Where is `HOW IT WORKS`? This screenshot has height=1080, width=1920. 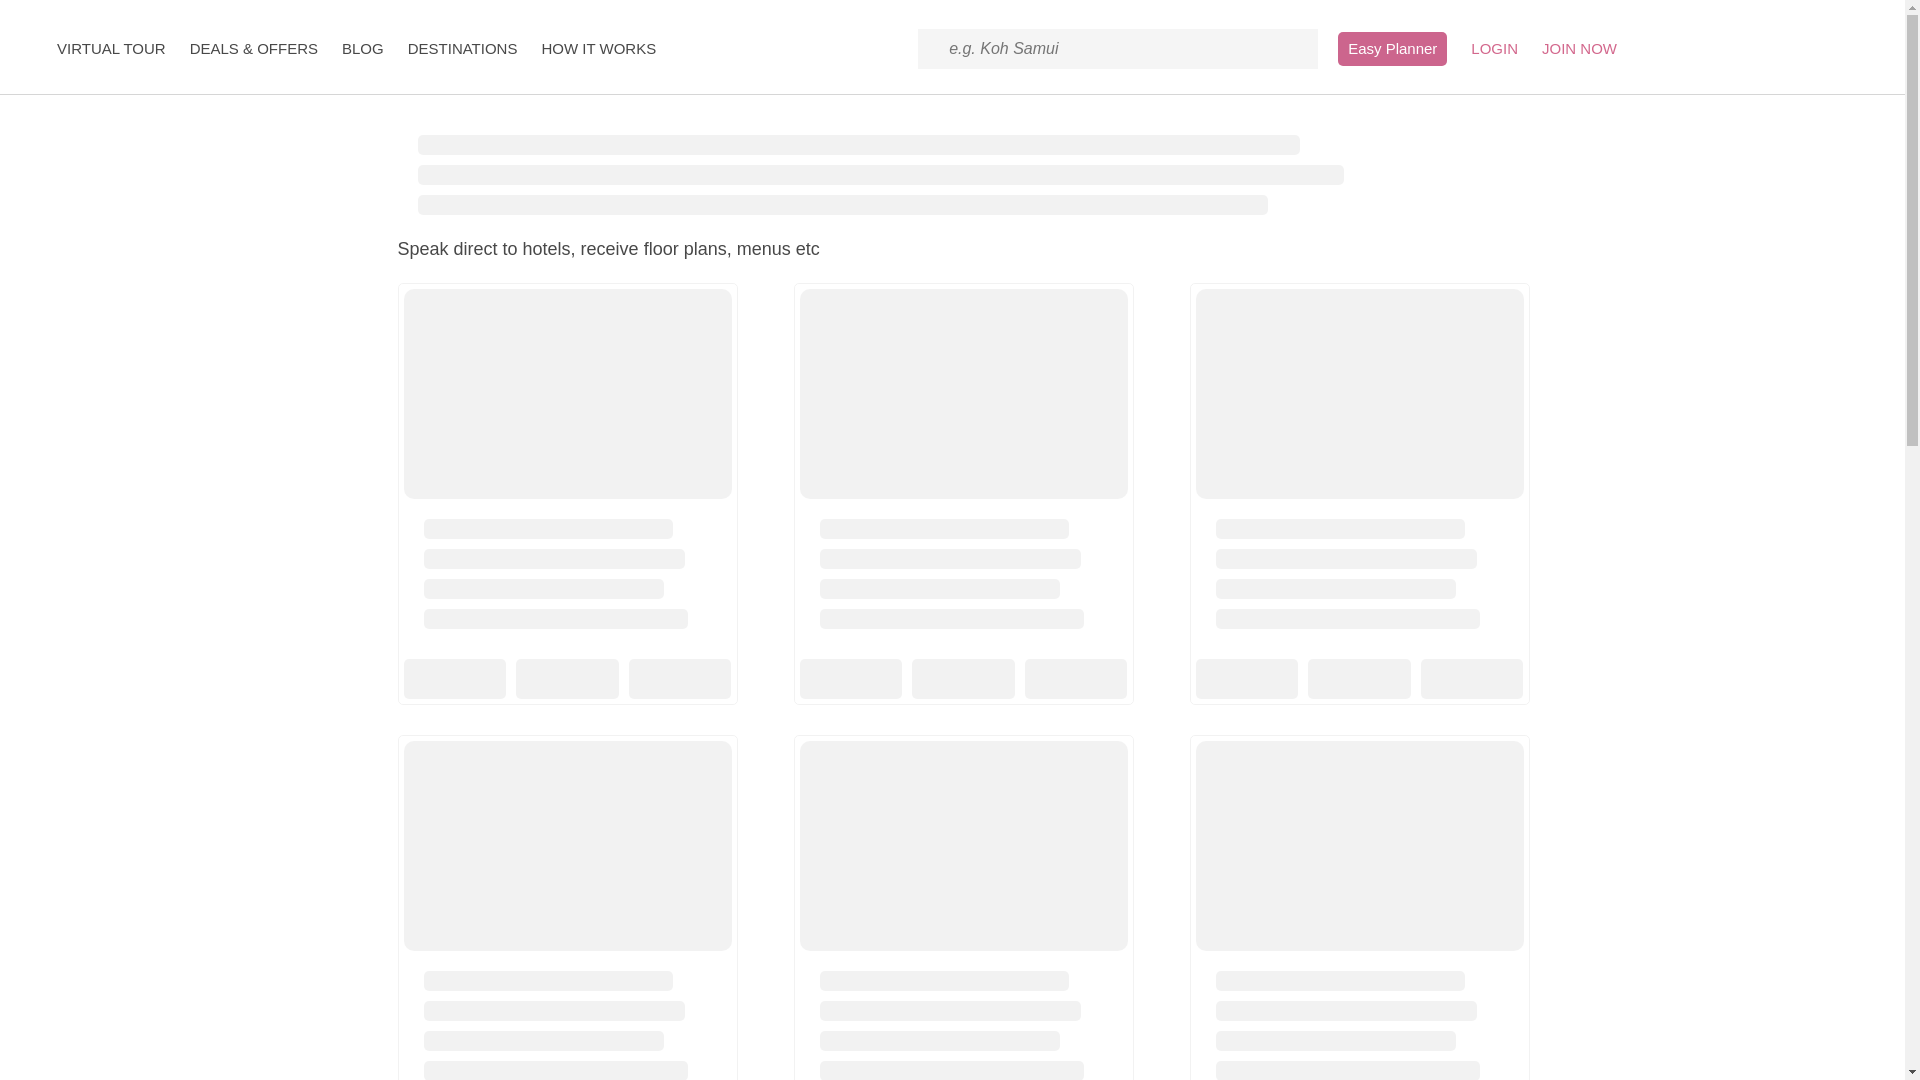
HOW IT WORKS is located at coordinates (598, 48).